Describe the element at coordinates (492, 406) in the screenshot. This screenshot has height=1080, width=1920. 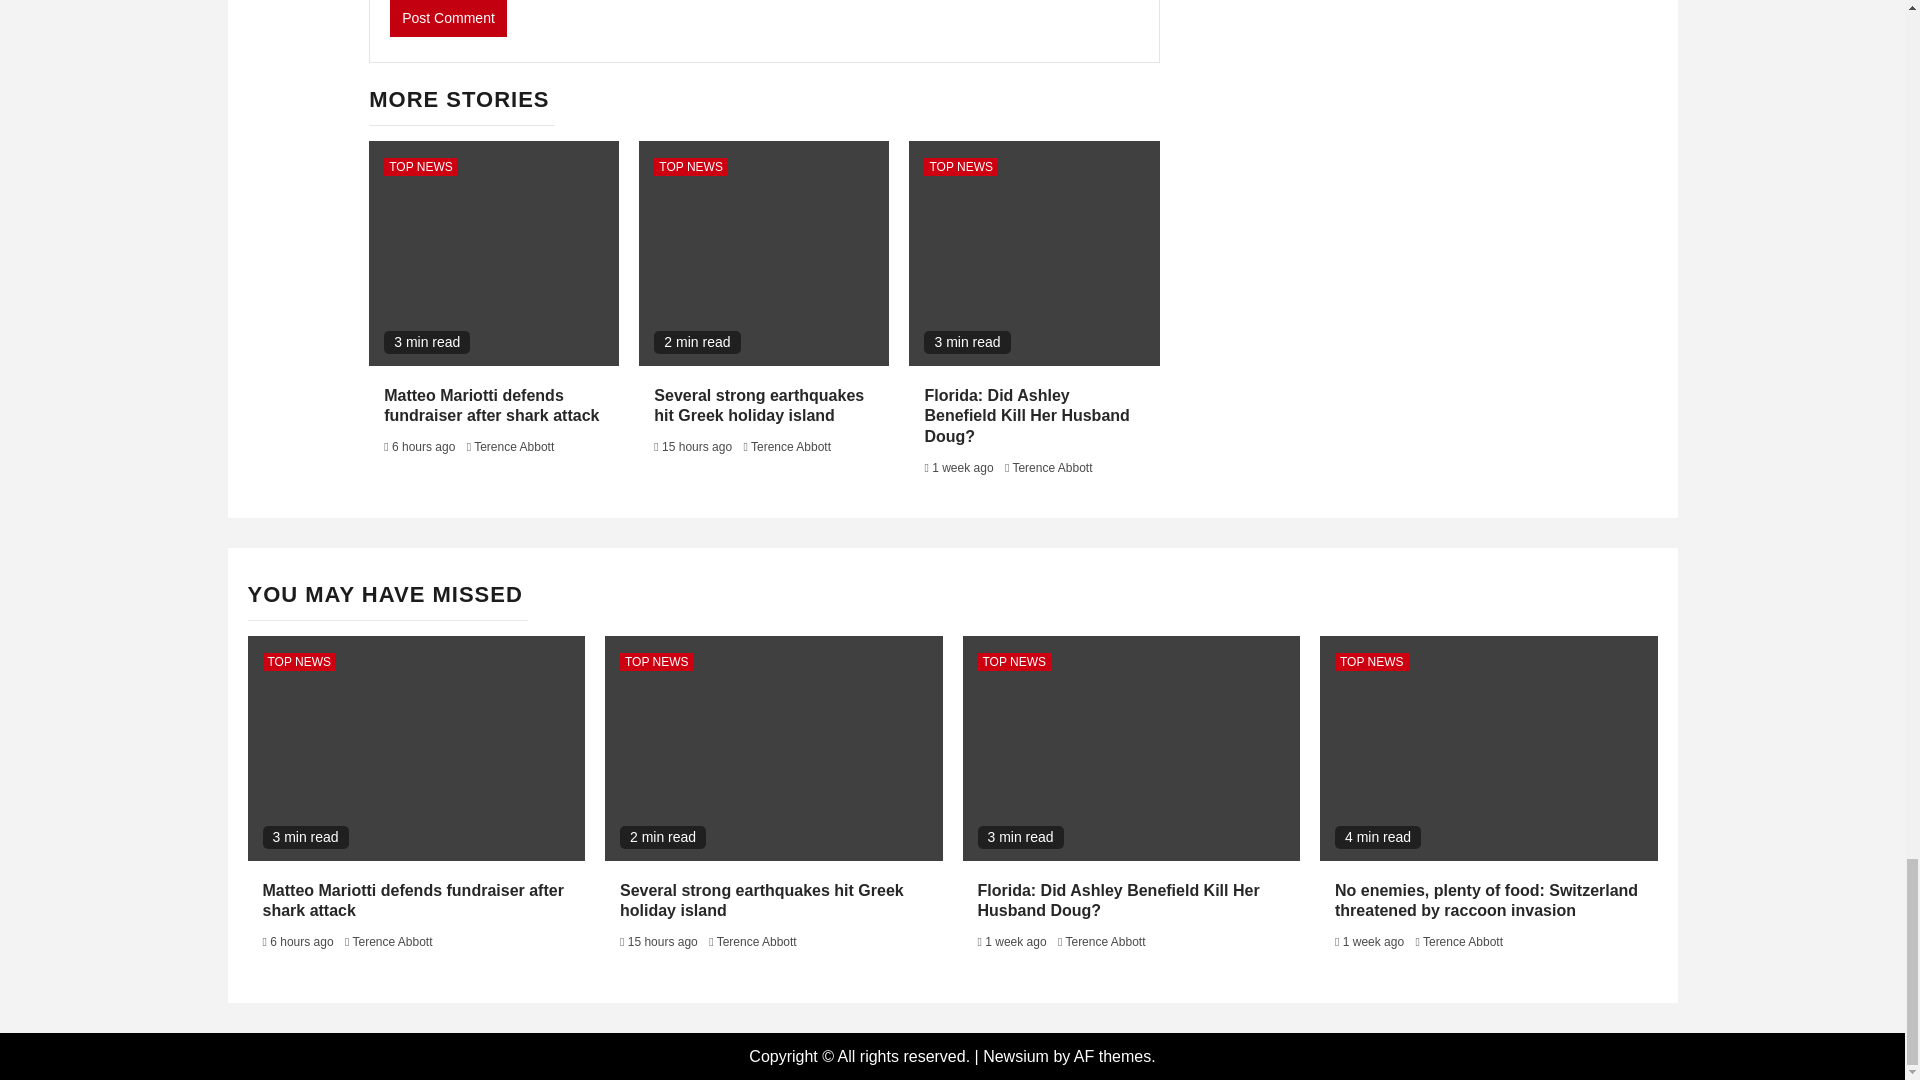
I see `Matteo Mariotti defends fundraiser after shark attack` at that location.